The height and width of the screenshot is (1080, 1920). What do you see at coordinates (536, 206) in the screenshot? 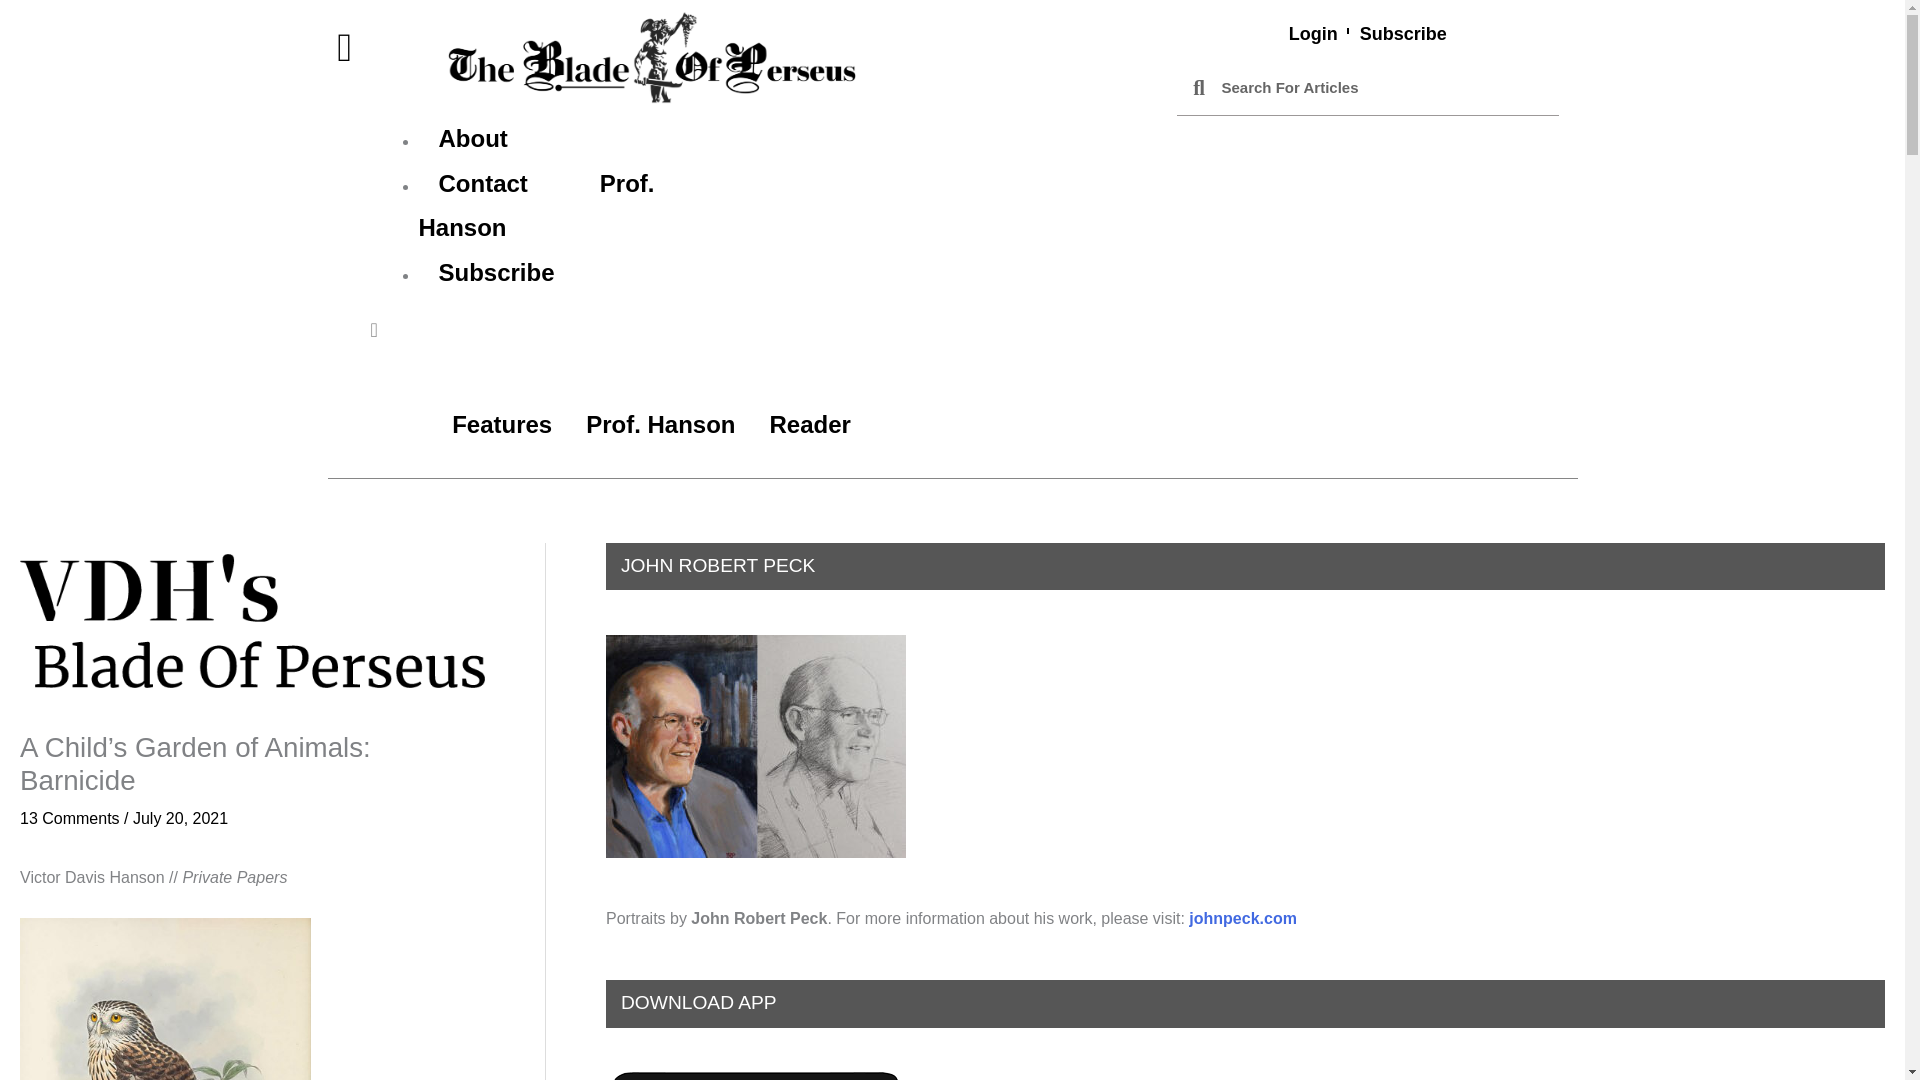
I see `Contact Prof. Hanson` at bounding box center [536, 206].